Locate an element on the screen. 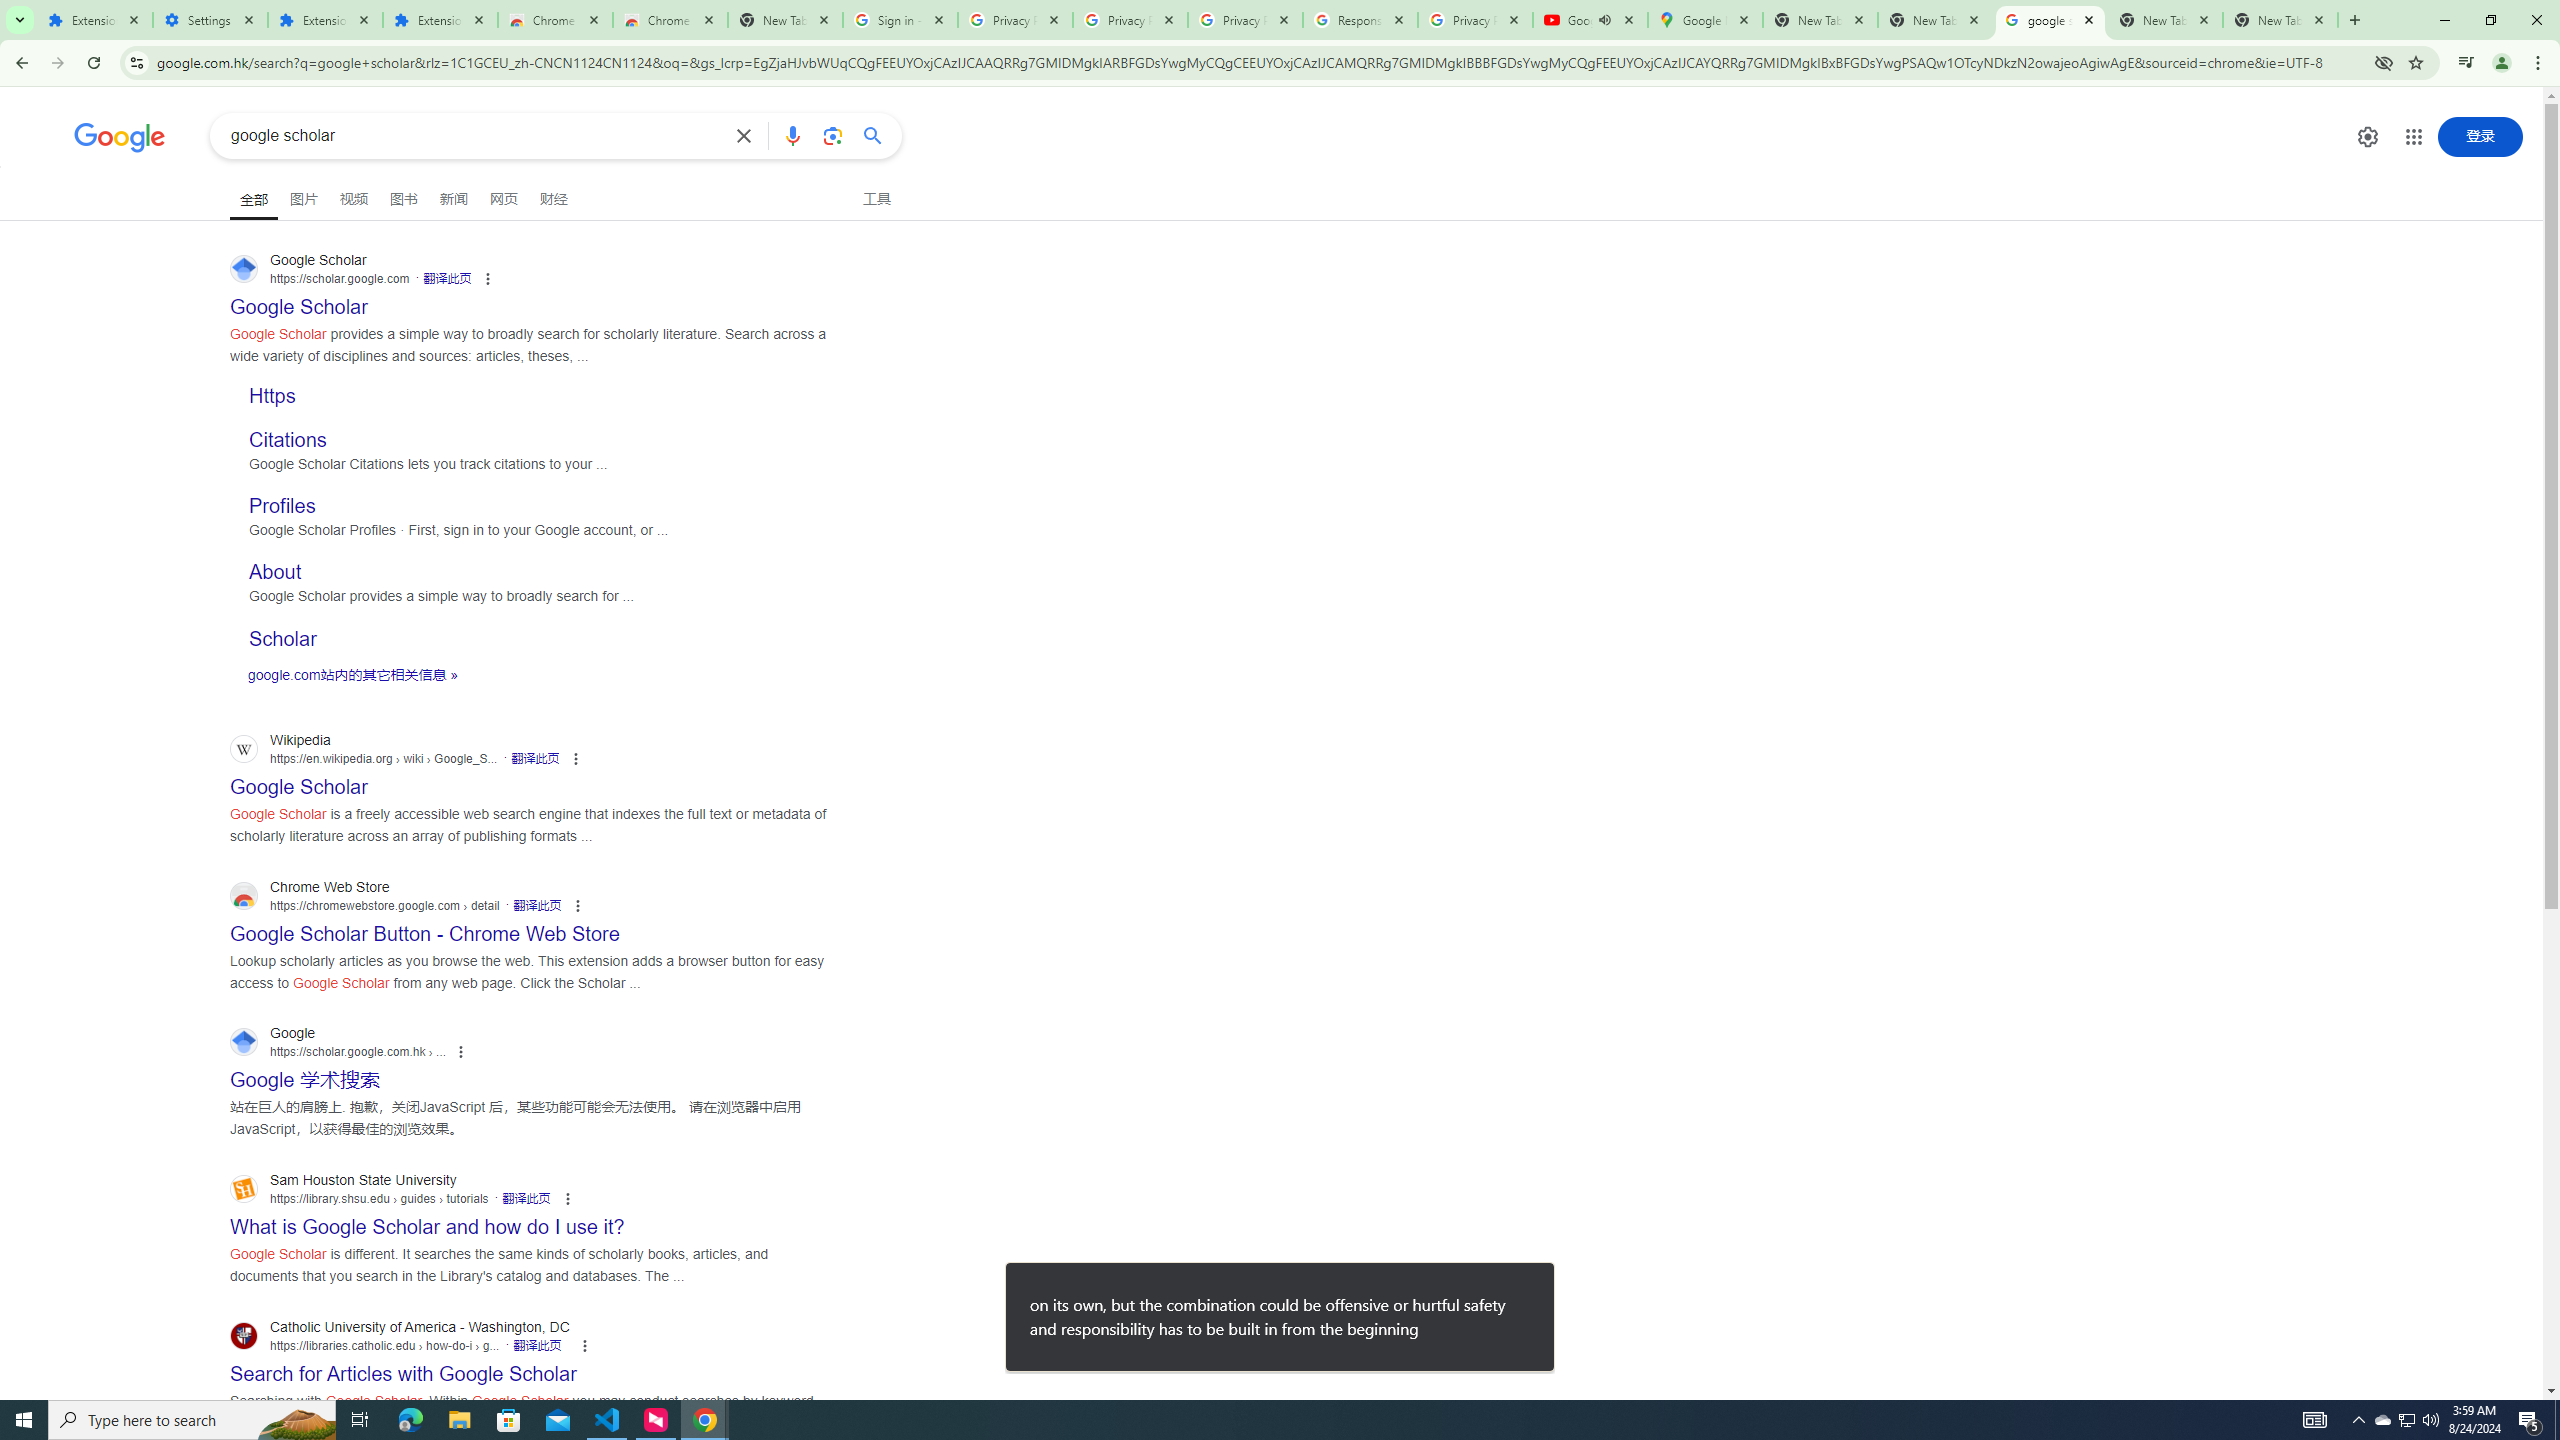  Scholar is located at coordinates (282, 638).